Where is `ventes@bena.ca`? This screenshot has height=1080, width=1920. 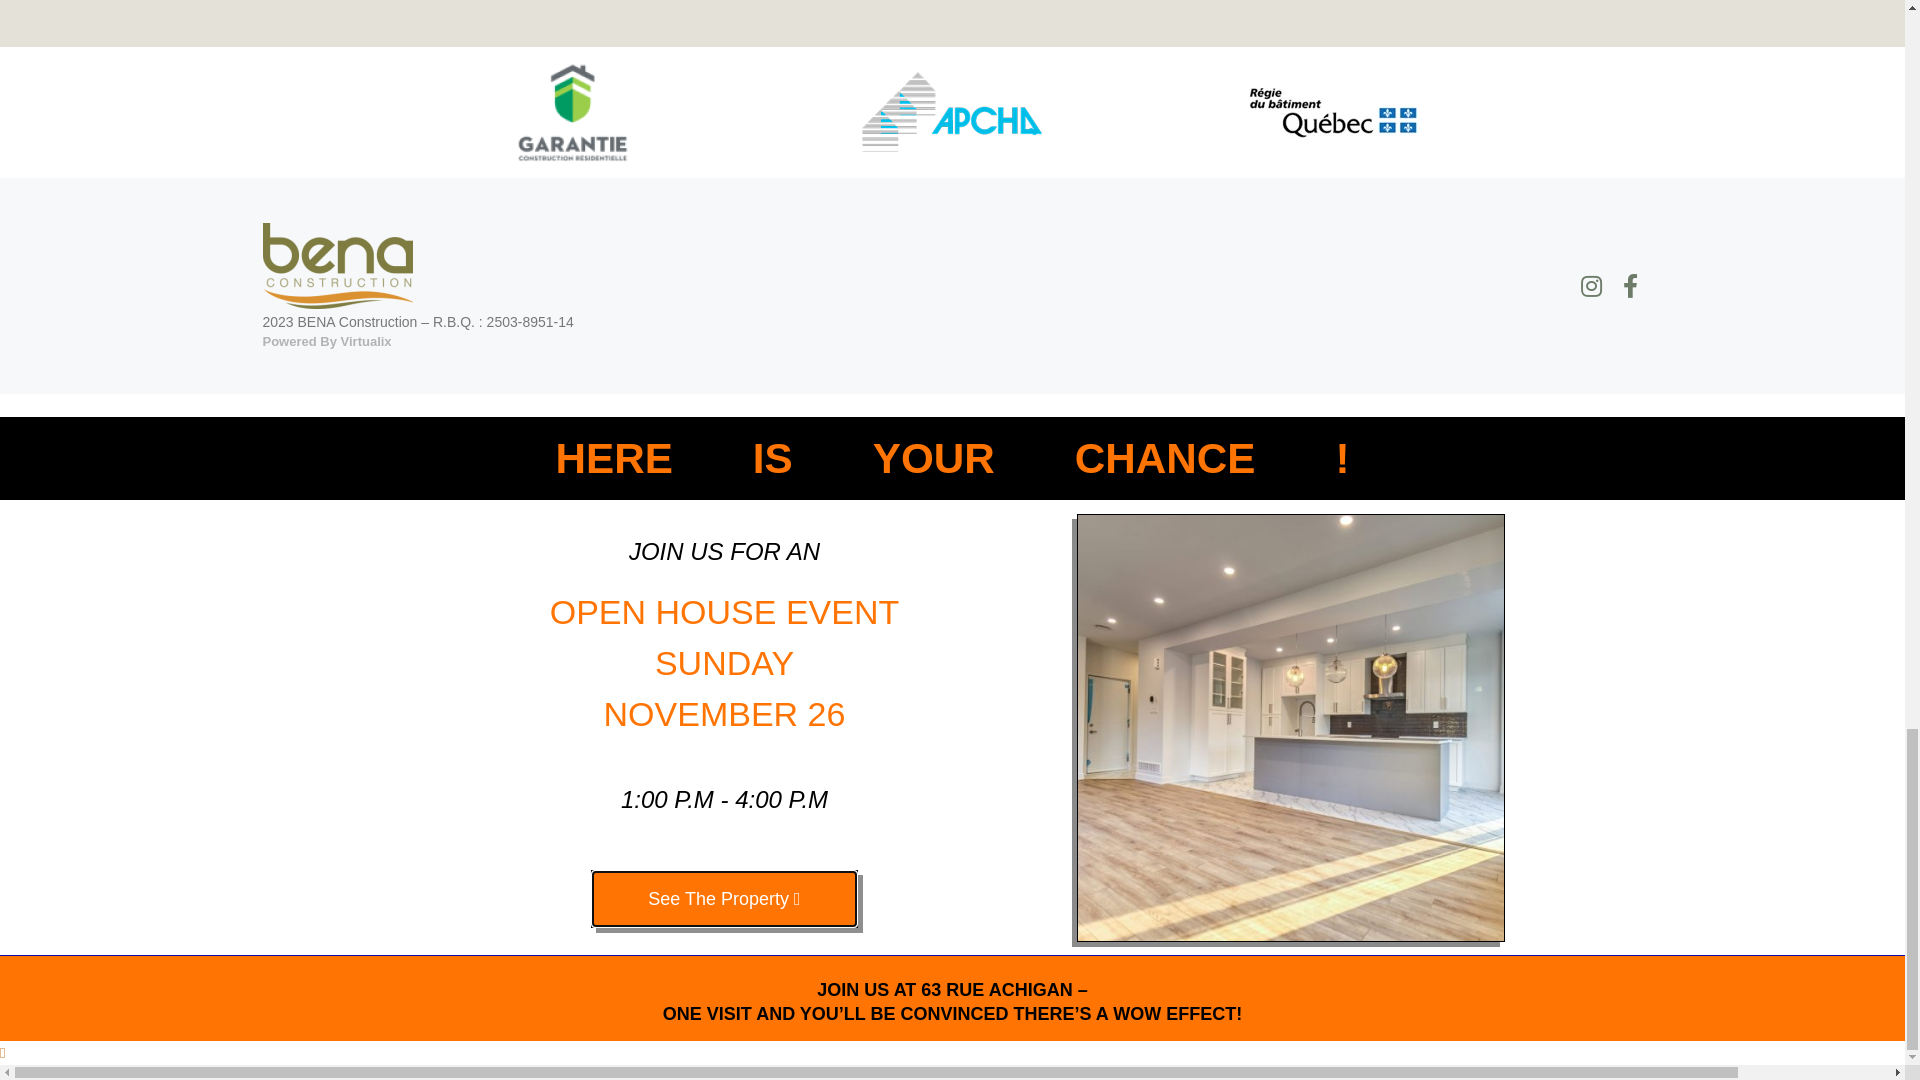
ventes@bena.ca is located at coordinates (234, 22).